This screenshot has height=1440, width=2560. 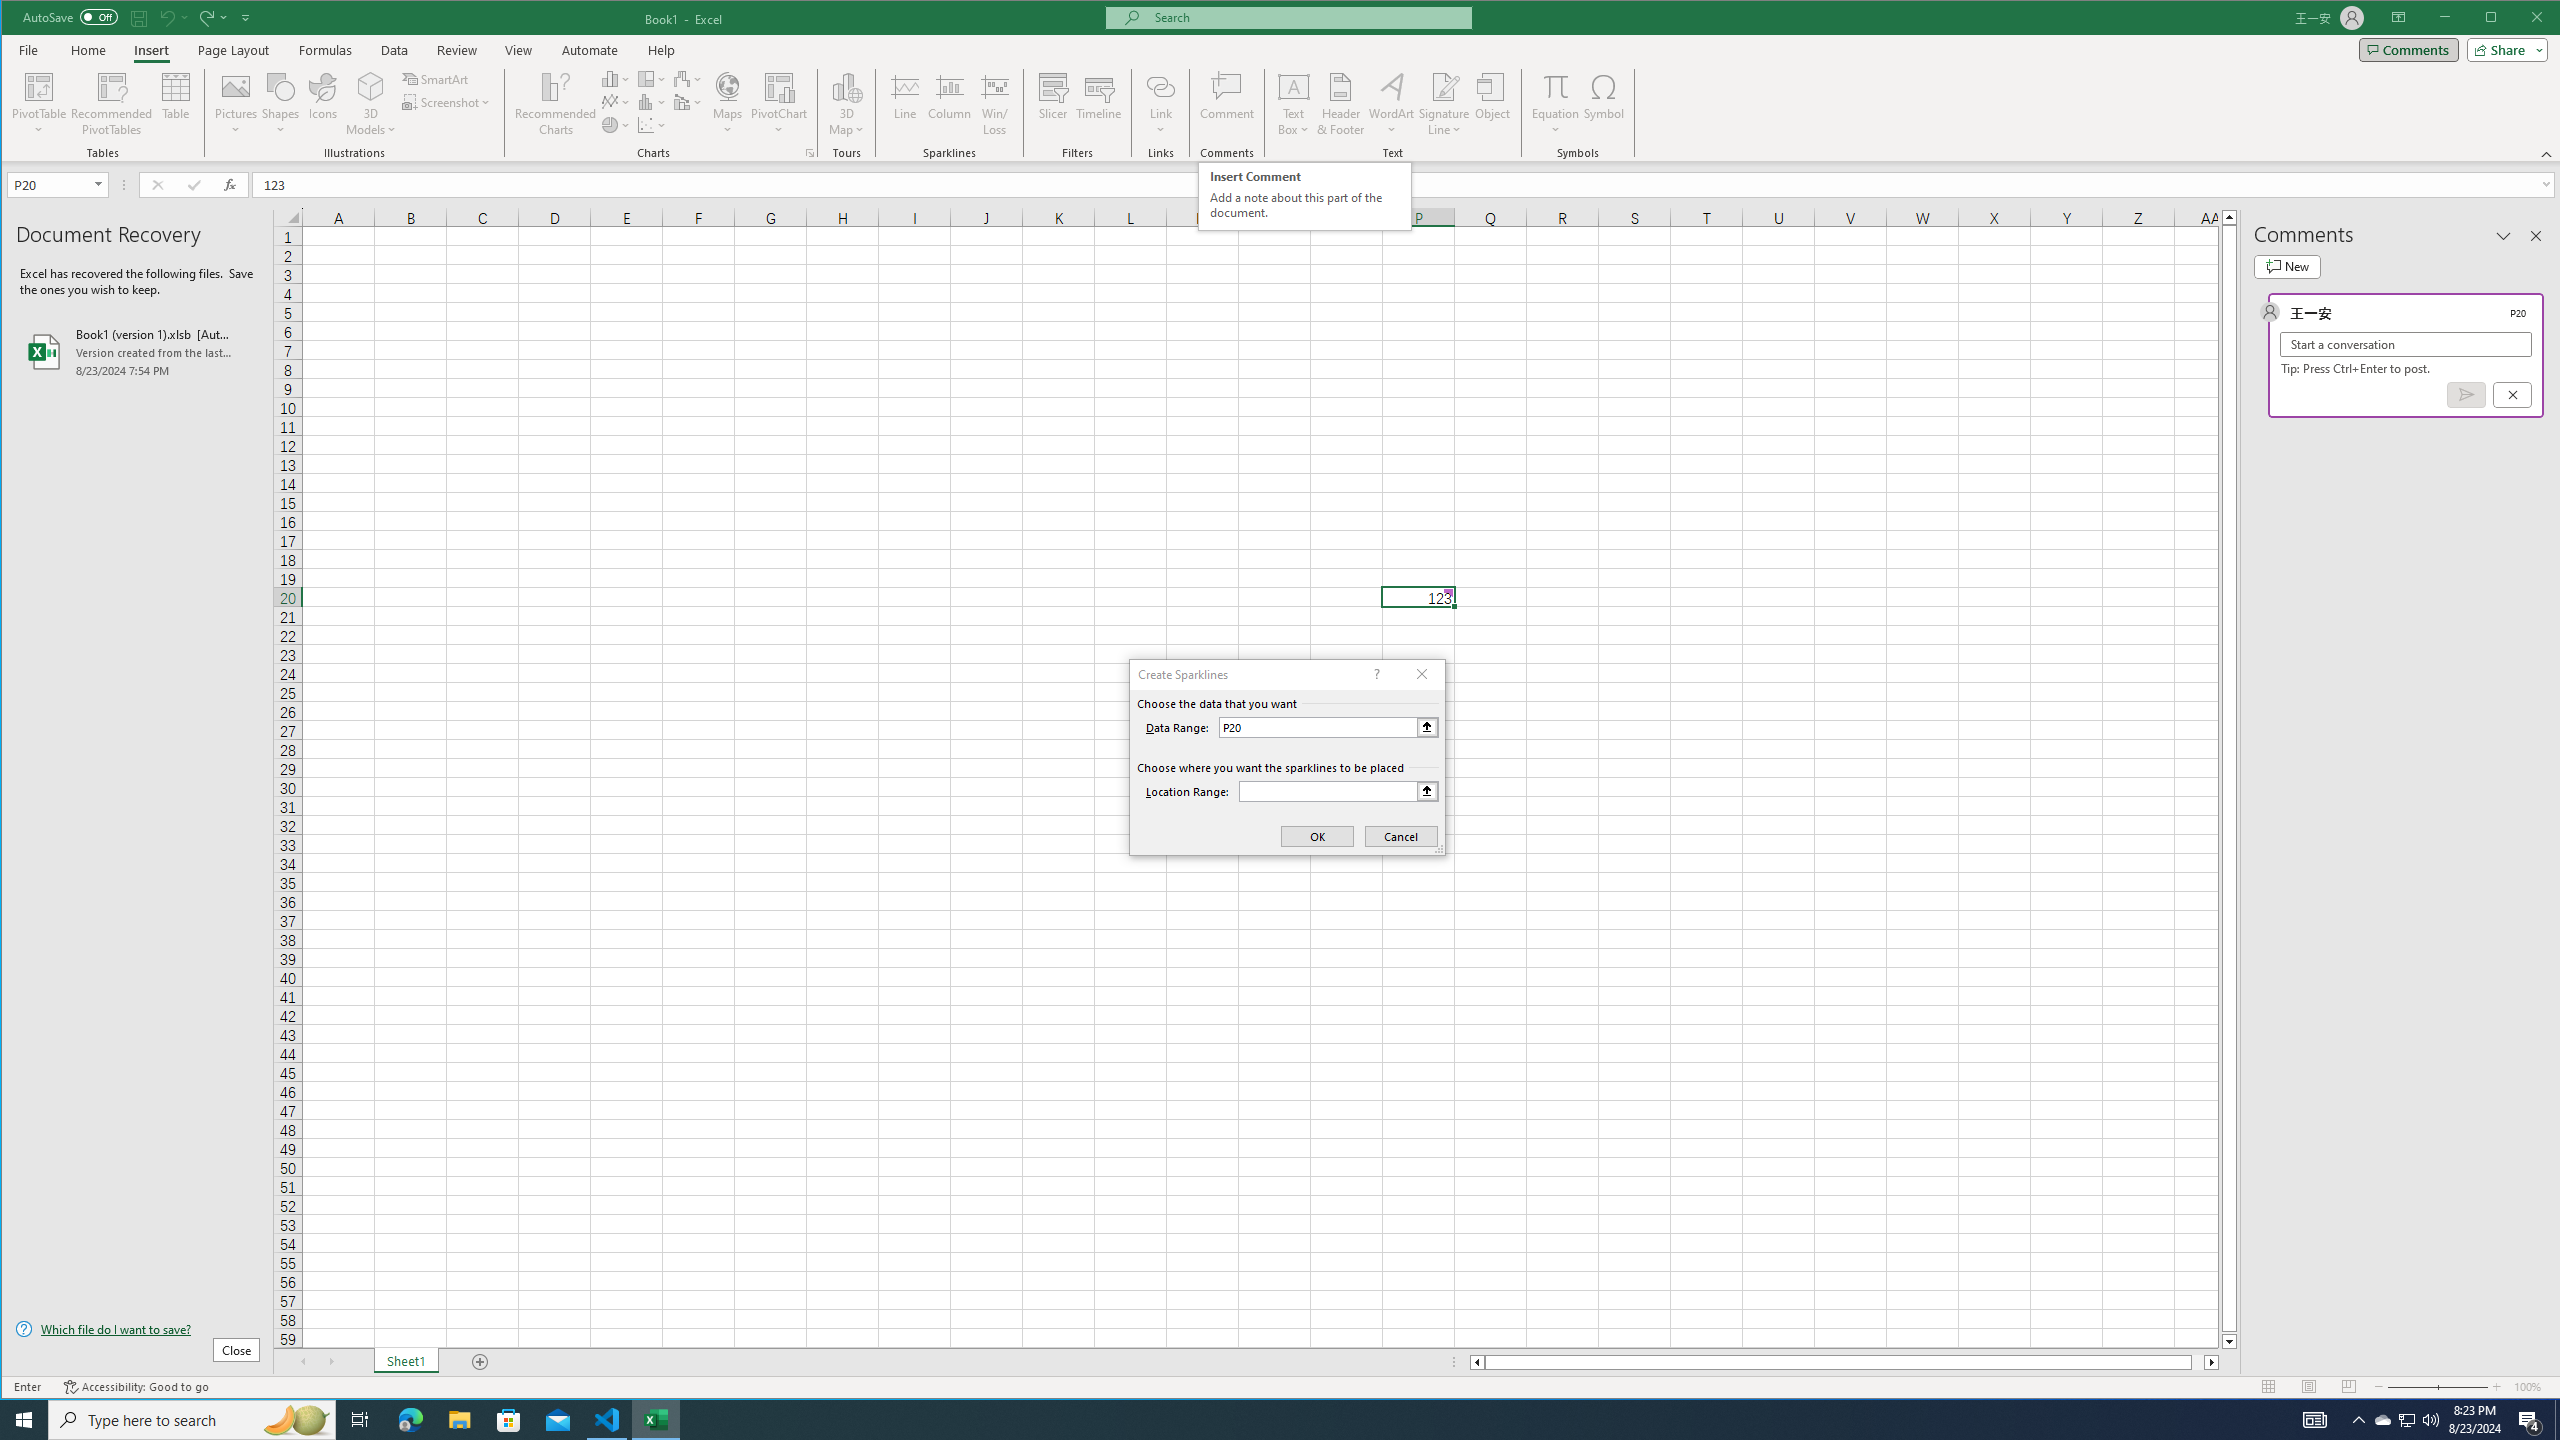 What do you see at coordinates (371, 86) in the screenshot?
I see `3D Models` at bounding box center [371, 86].